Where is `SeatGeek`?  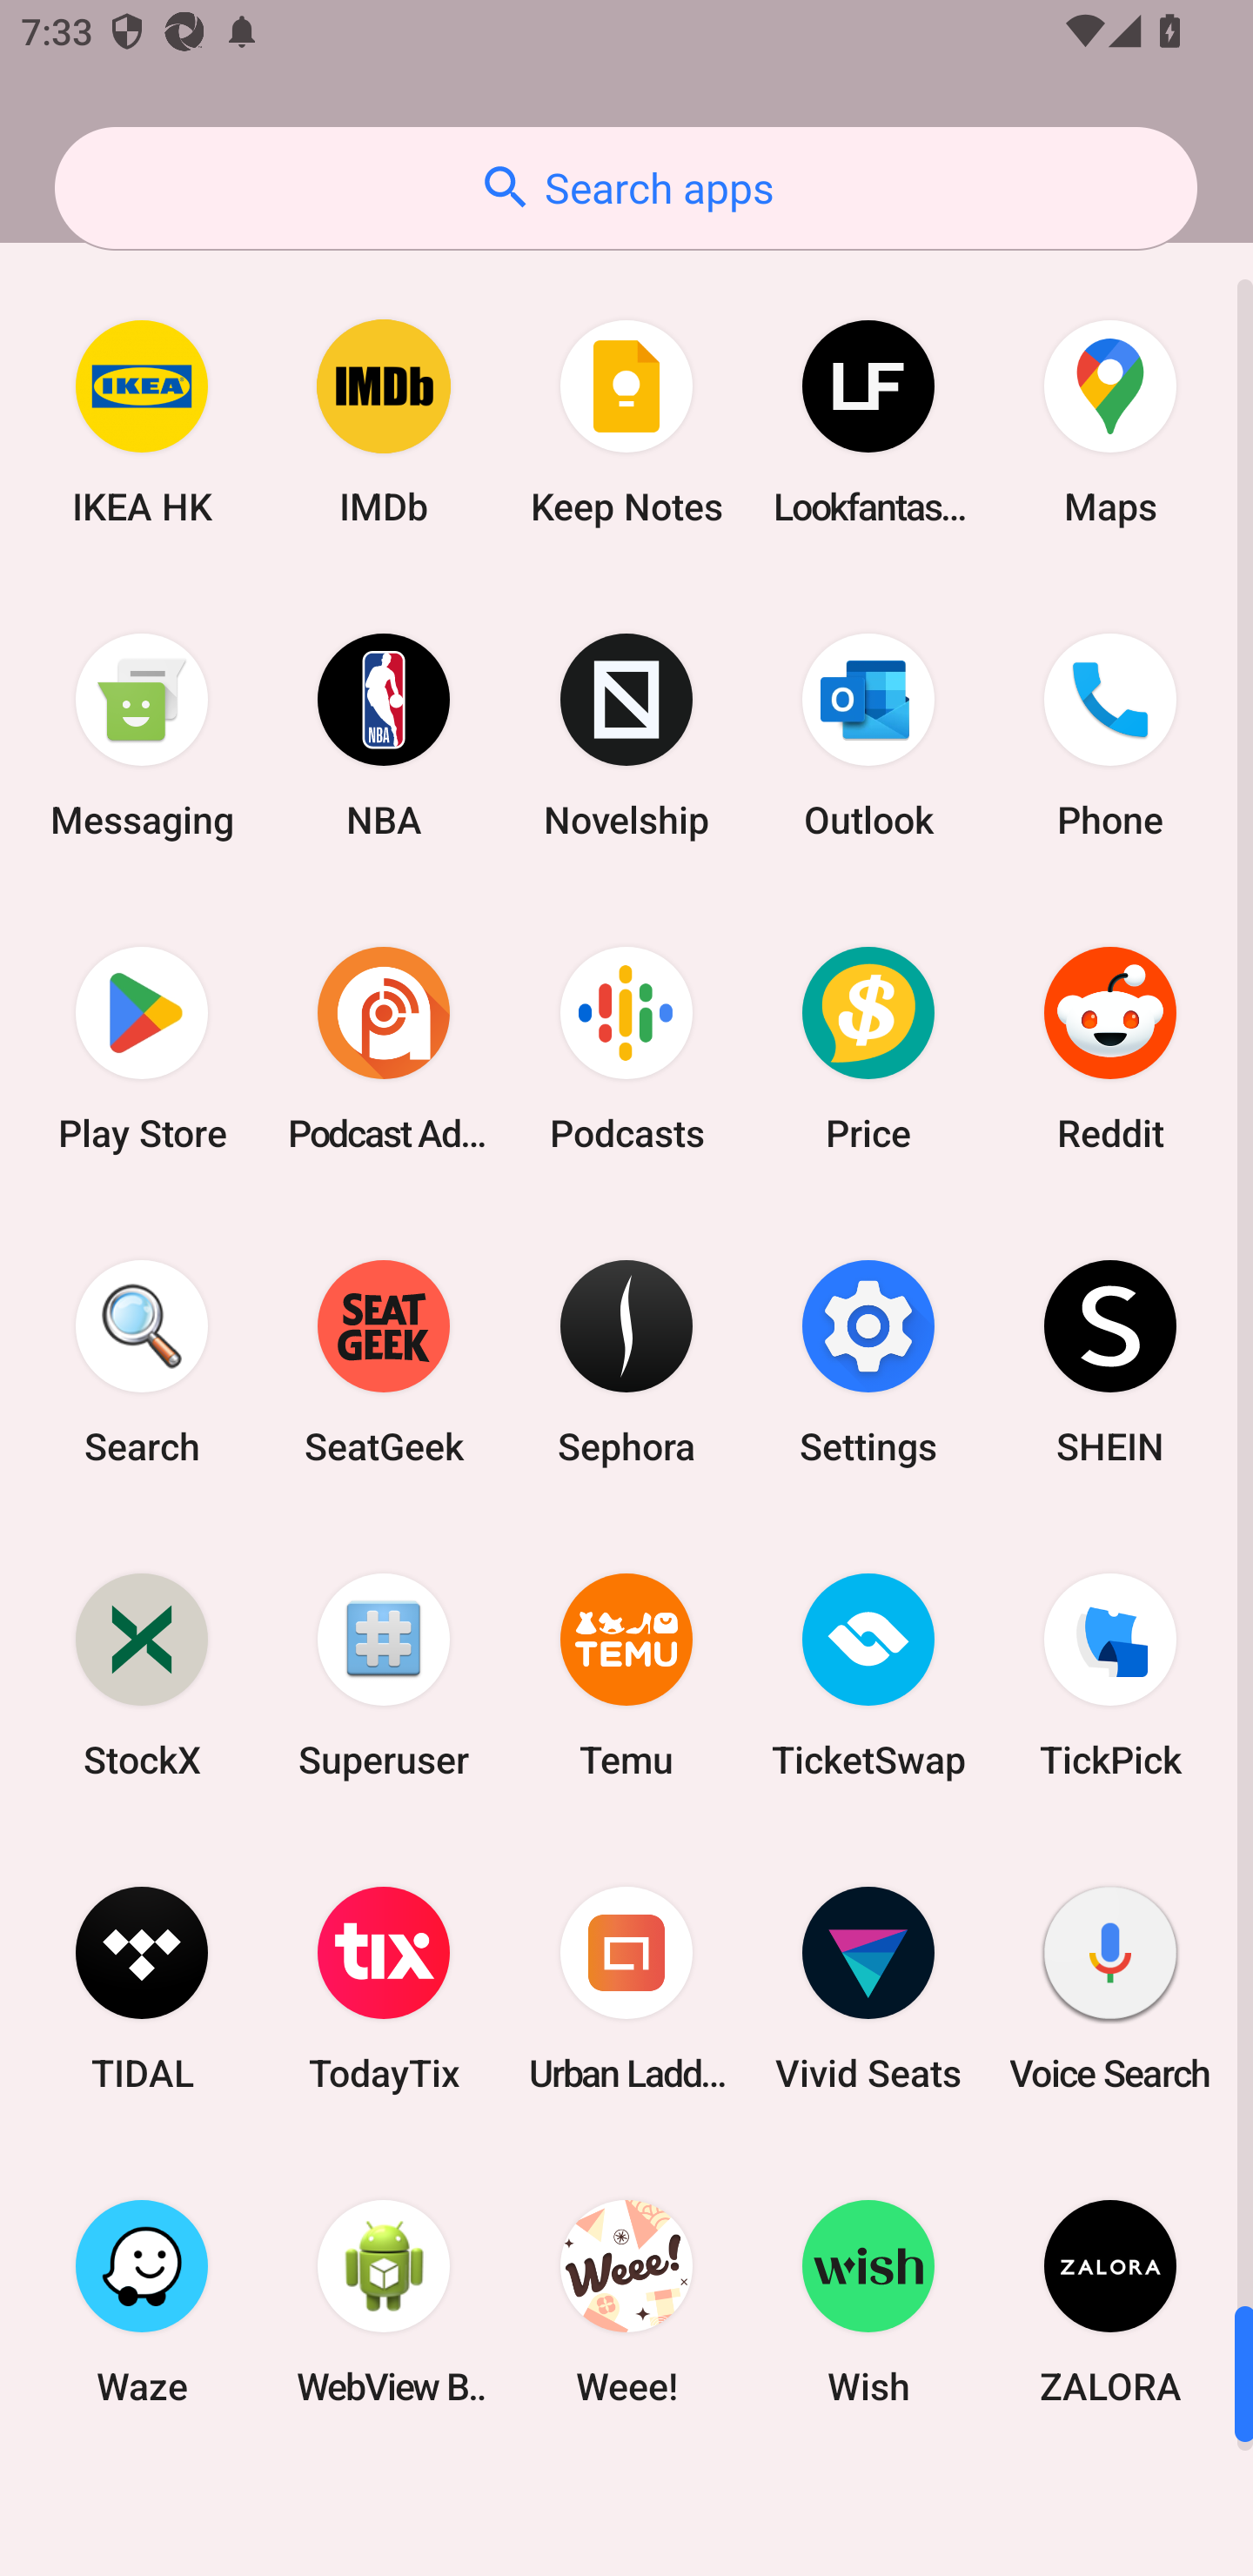
SeatGeek is located at coordinates (384, 1363).